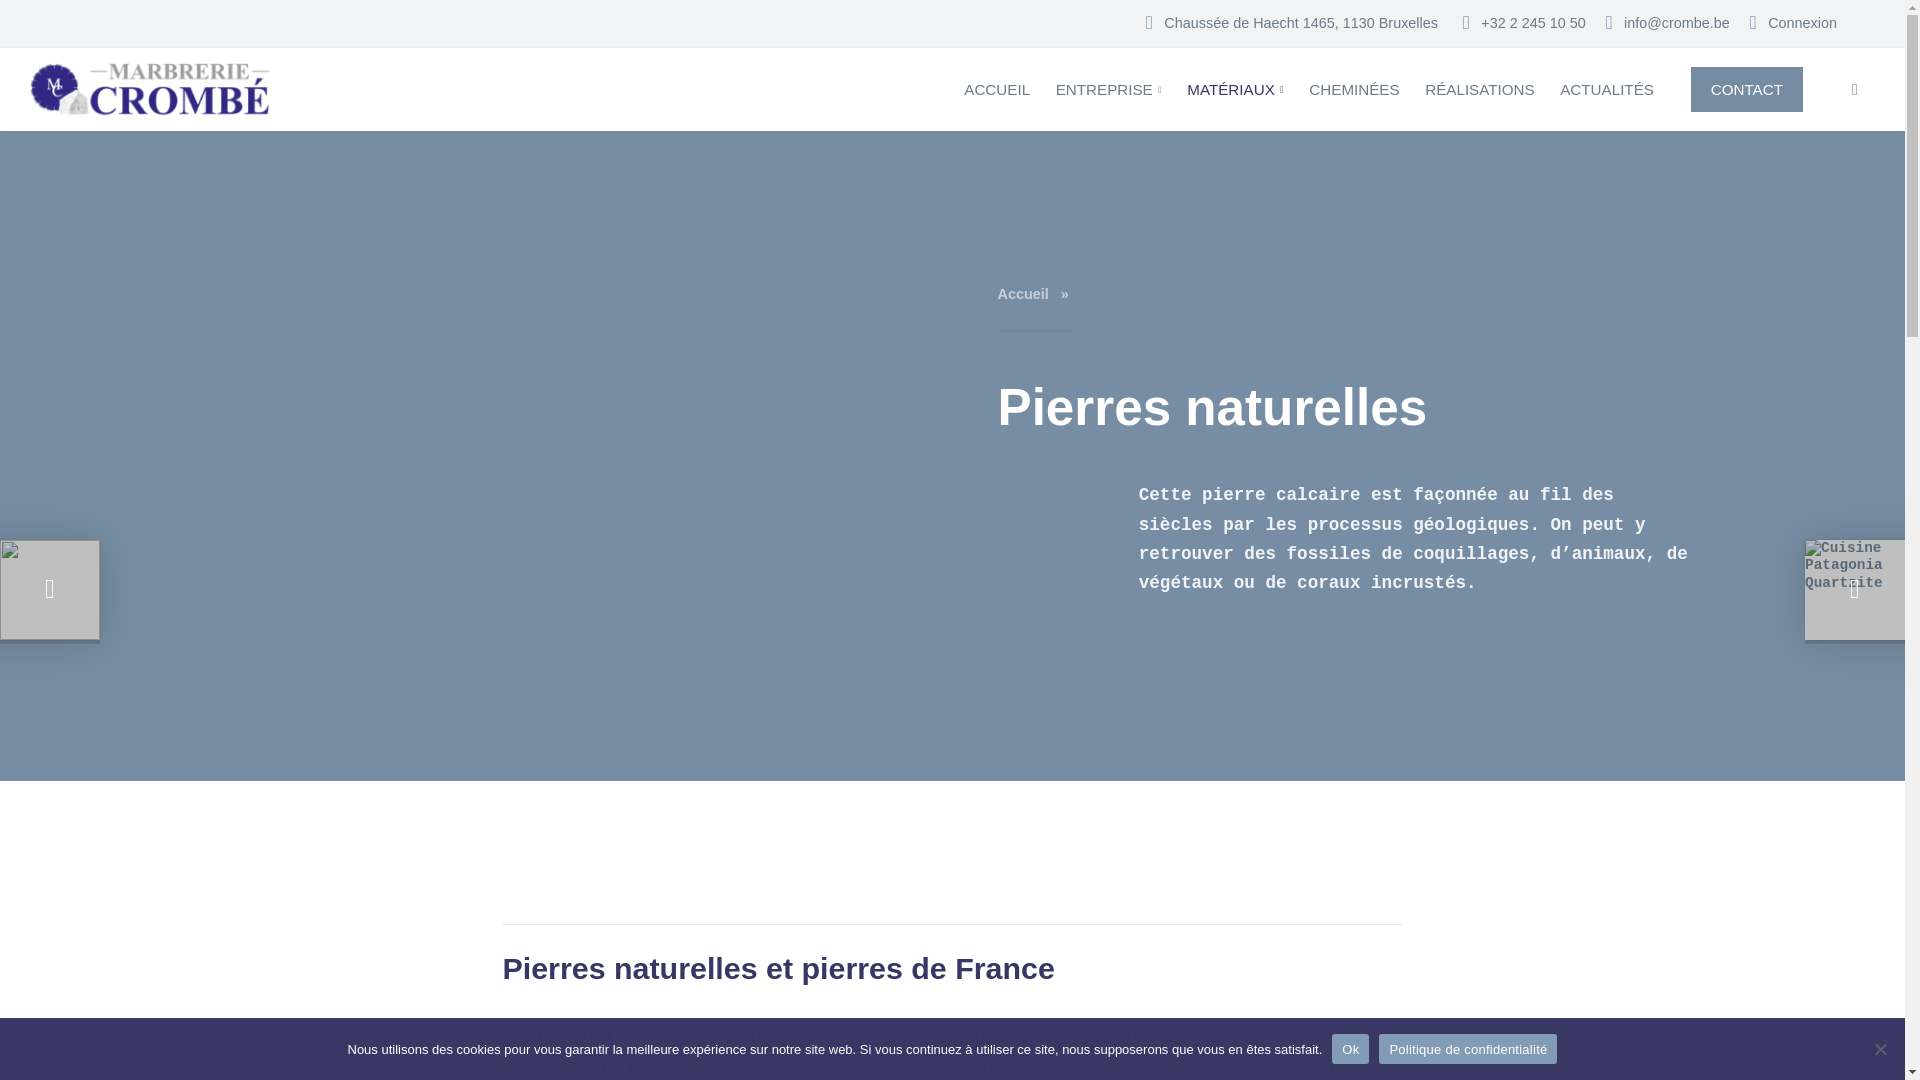 This screenshot has width=1920, height=1080. Describe the element at coordinates (1350, 1049) in the screenshot. I see `Ok` at that location.